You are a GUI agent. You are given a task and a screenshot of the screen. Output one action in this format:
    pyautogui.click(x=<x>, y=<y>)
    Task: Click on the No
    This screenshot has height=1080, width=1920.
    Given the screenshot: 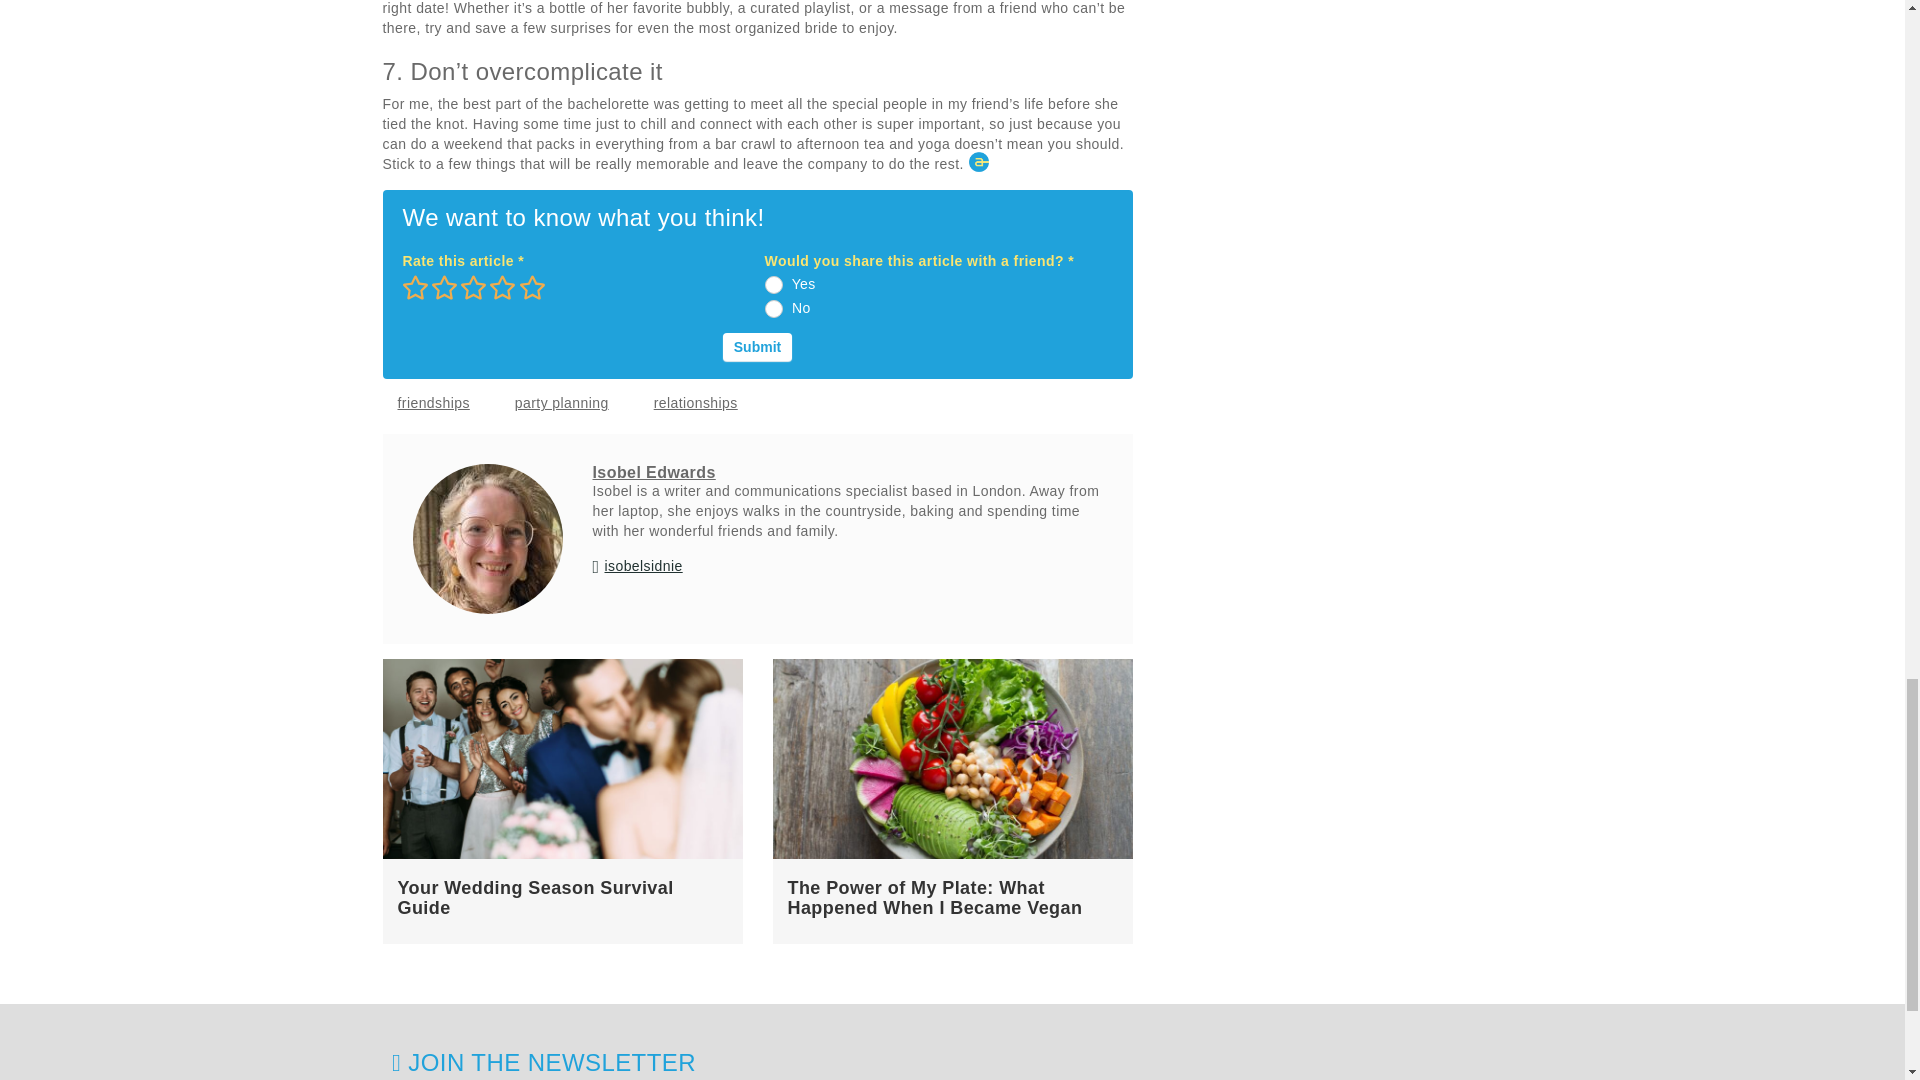 What is the action you would take?
    pyautogui.click(x=774, y=308)
    